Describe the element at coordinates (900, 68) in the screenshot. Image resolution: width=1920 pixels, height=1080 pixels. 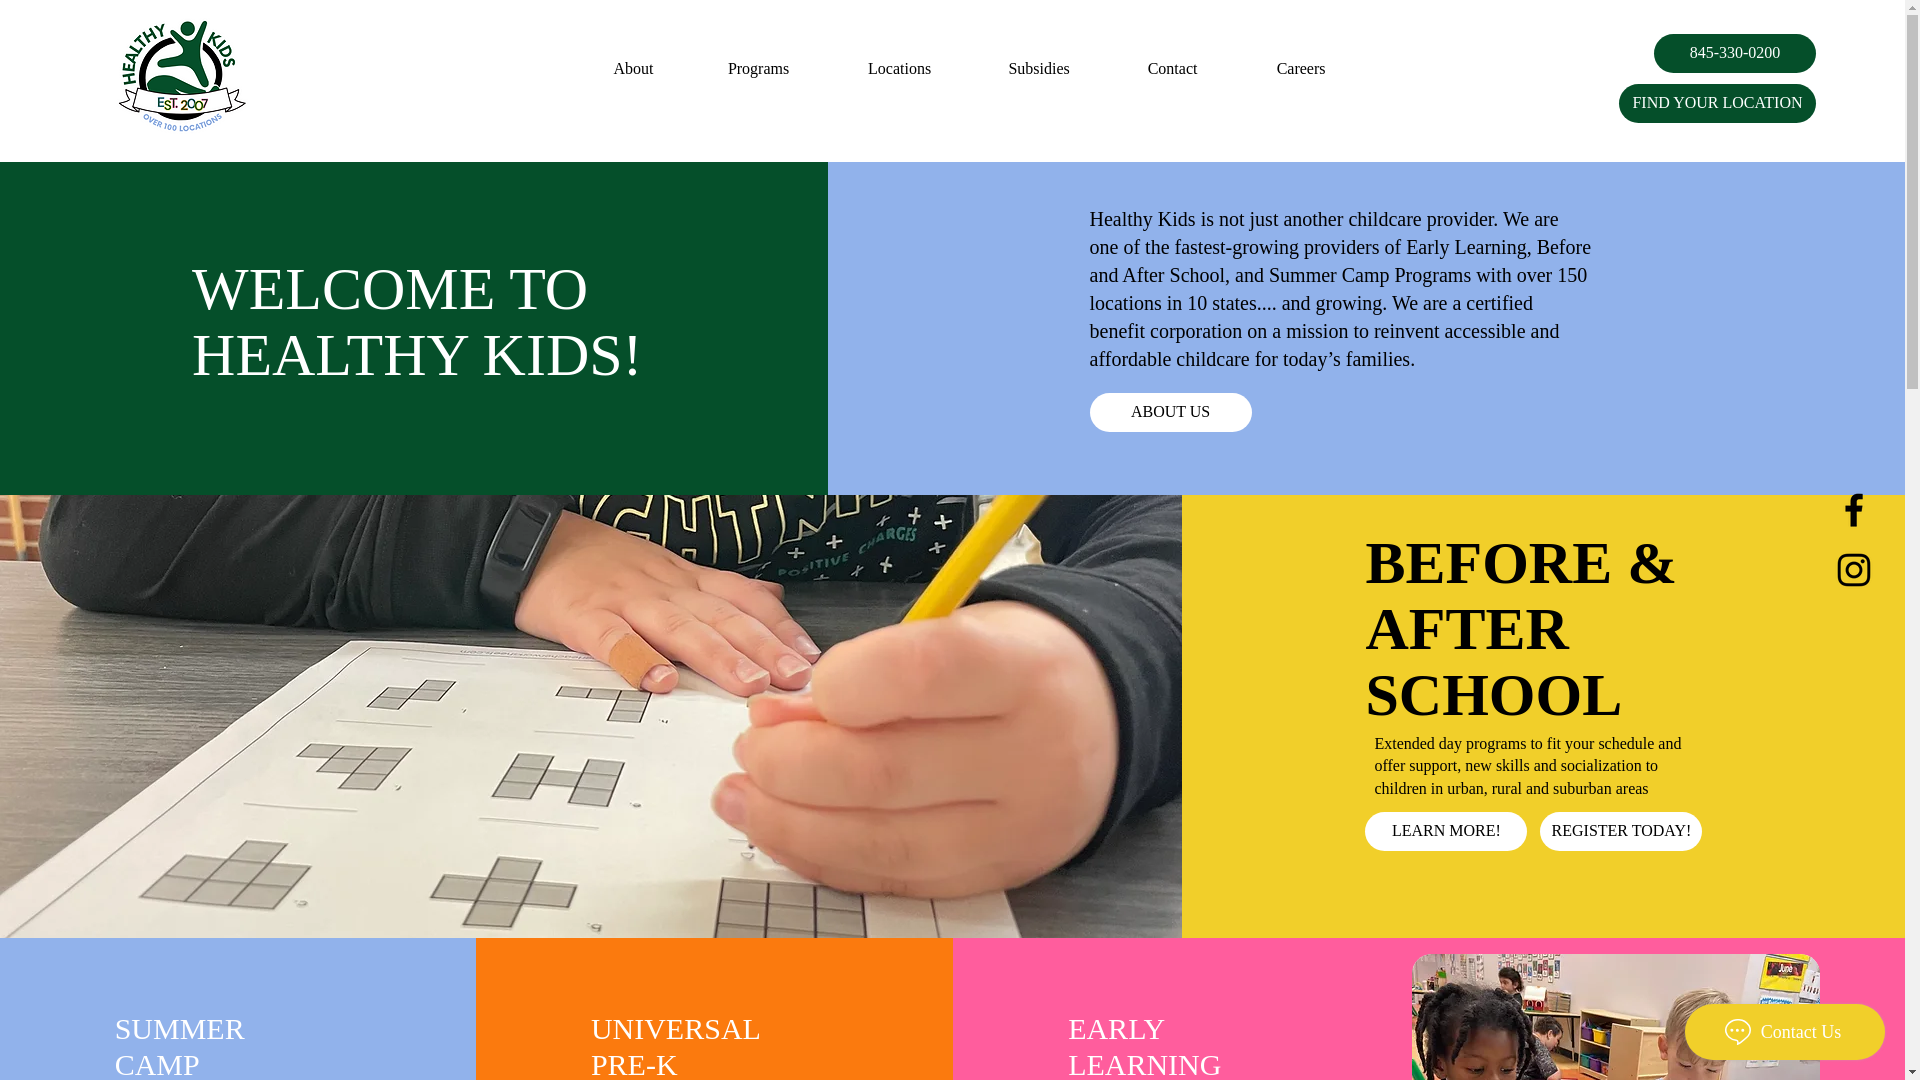
I see `Locations` at that location.